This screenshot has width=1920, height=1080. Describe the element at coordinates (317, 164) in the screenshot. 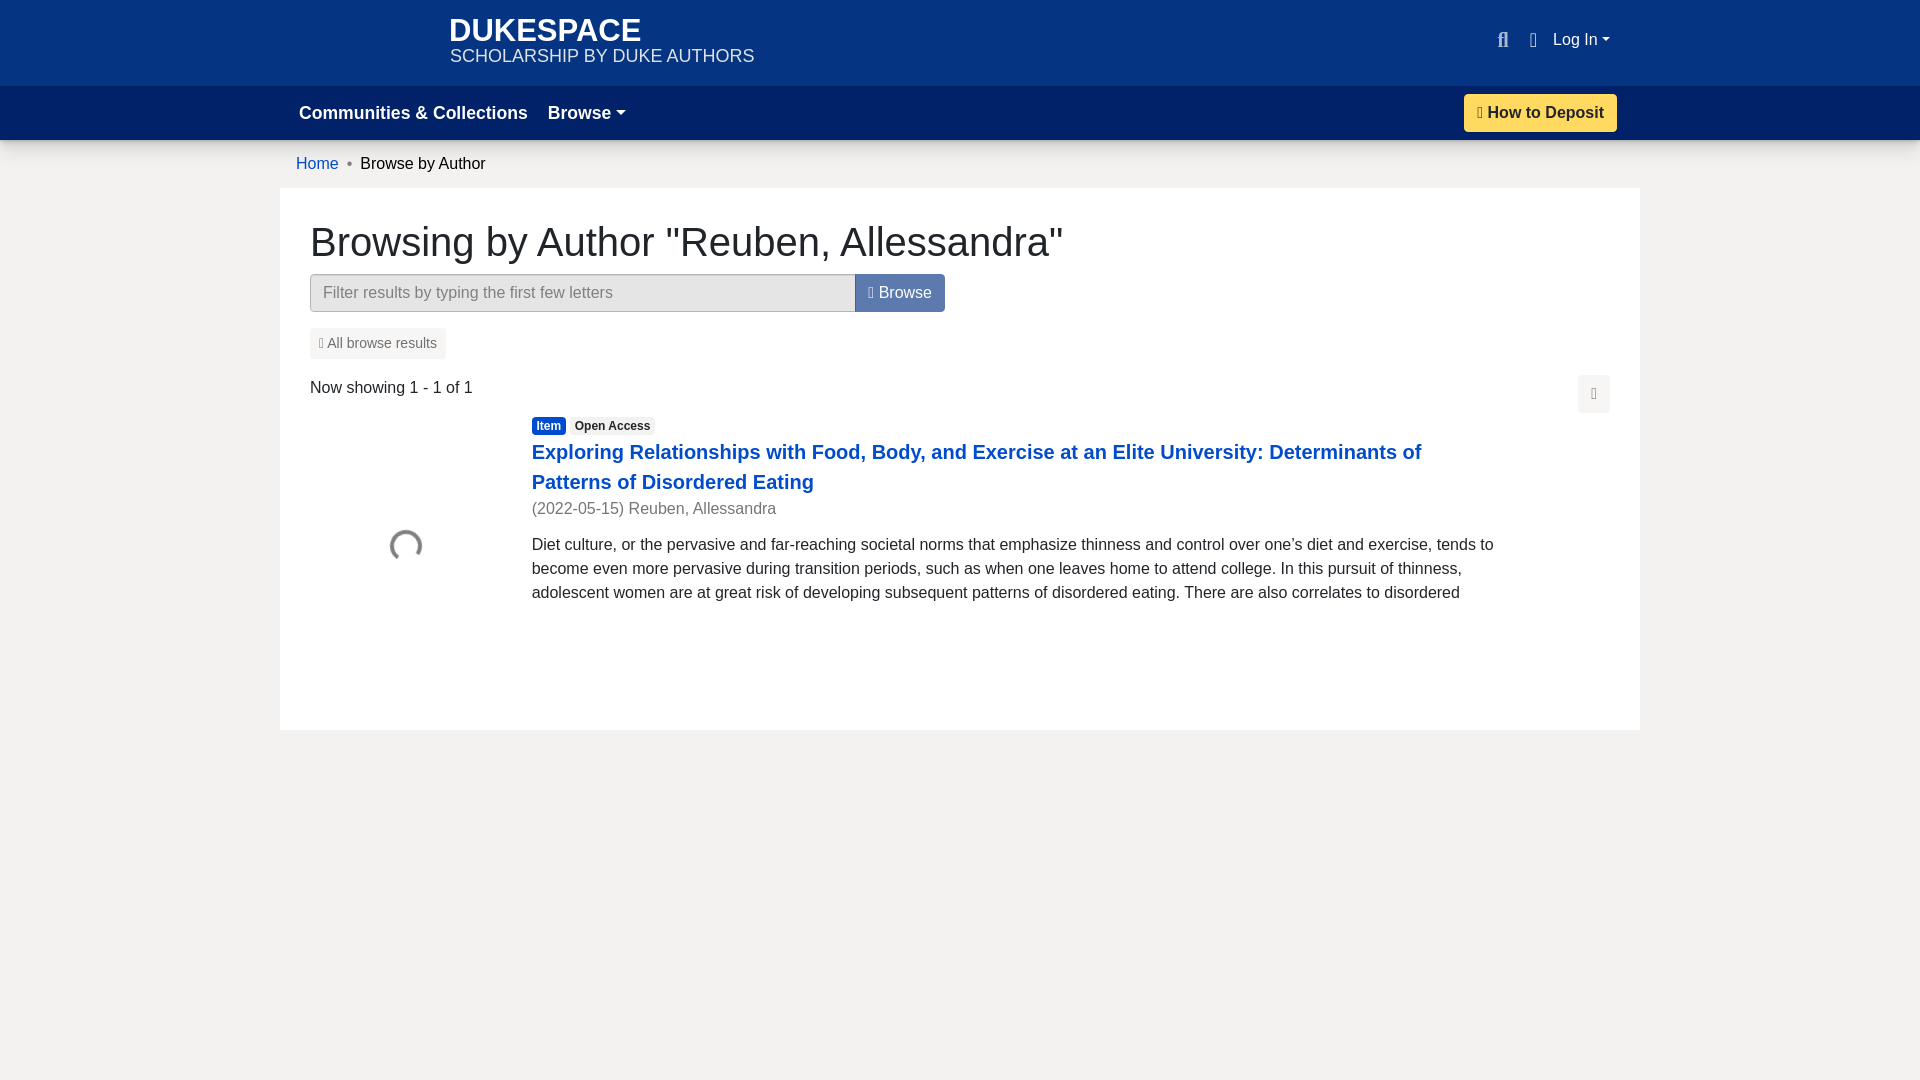

I see `Home` at that location.